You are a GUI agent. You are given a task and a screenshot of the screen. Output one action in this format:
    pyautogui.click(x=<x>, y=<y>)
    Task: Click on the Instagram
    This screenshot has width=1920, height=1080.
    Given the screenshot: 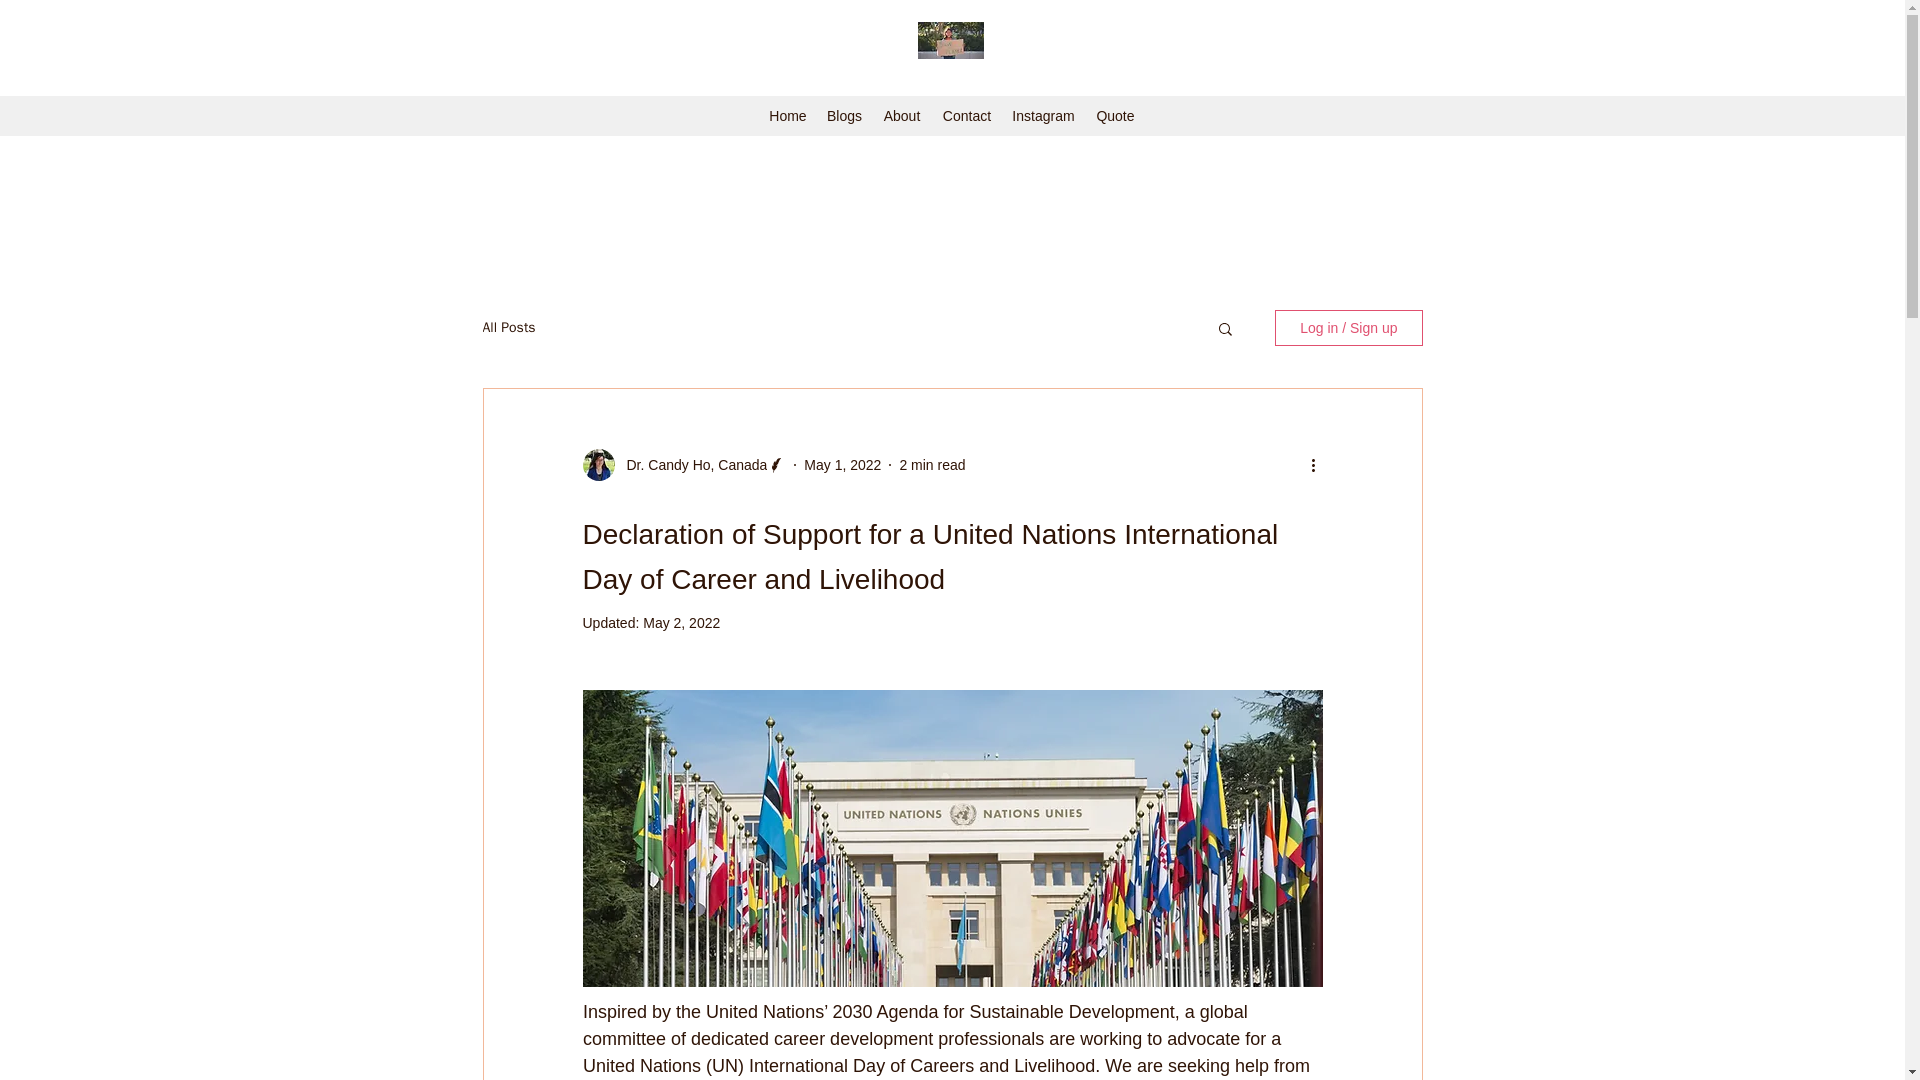 What is the action you would take?
    pyautogui.click(x=1043, y=116)
    